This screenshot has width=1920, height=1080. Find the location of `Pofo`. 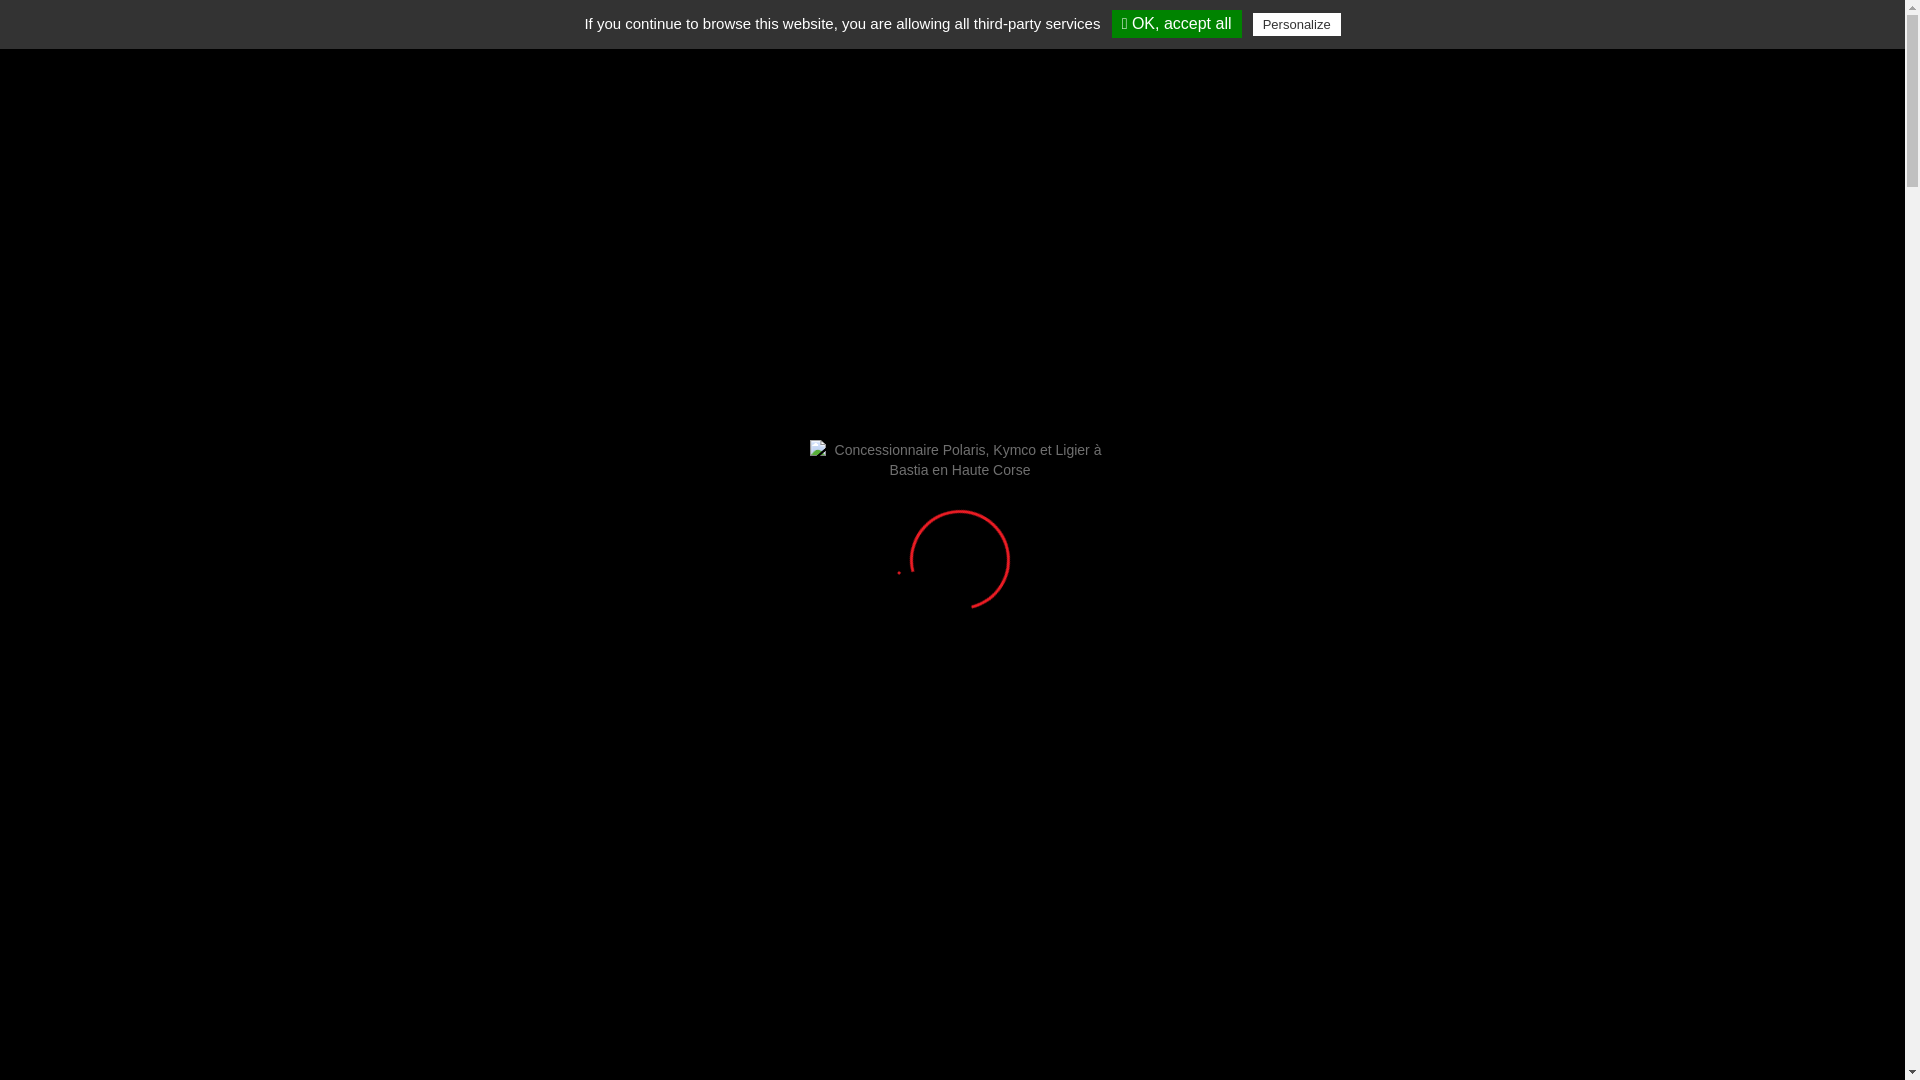

Pofo is located at coordinates (126, 68).